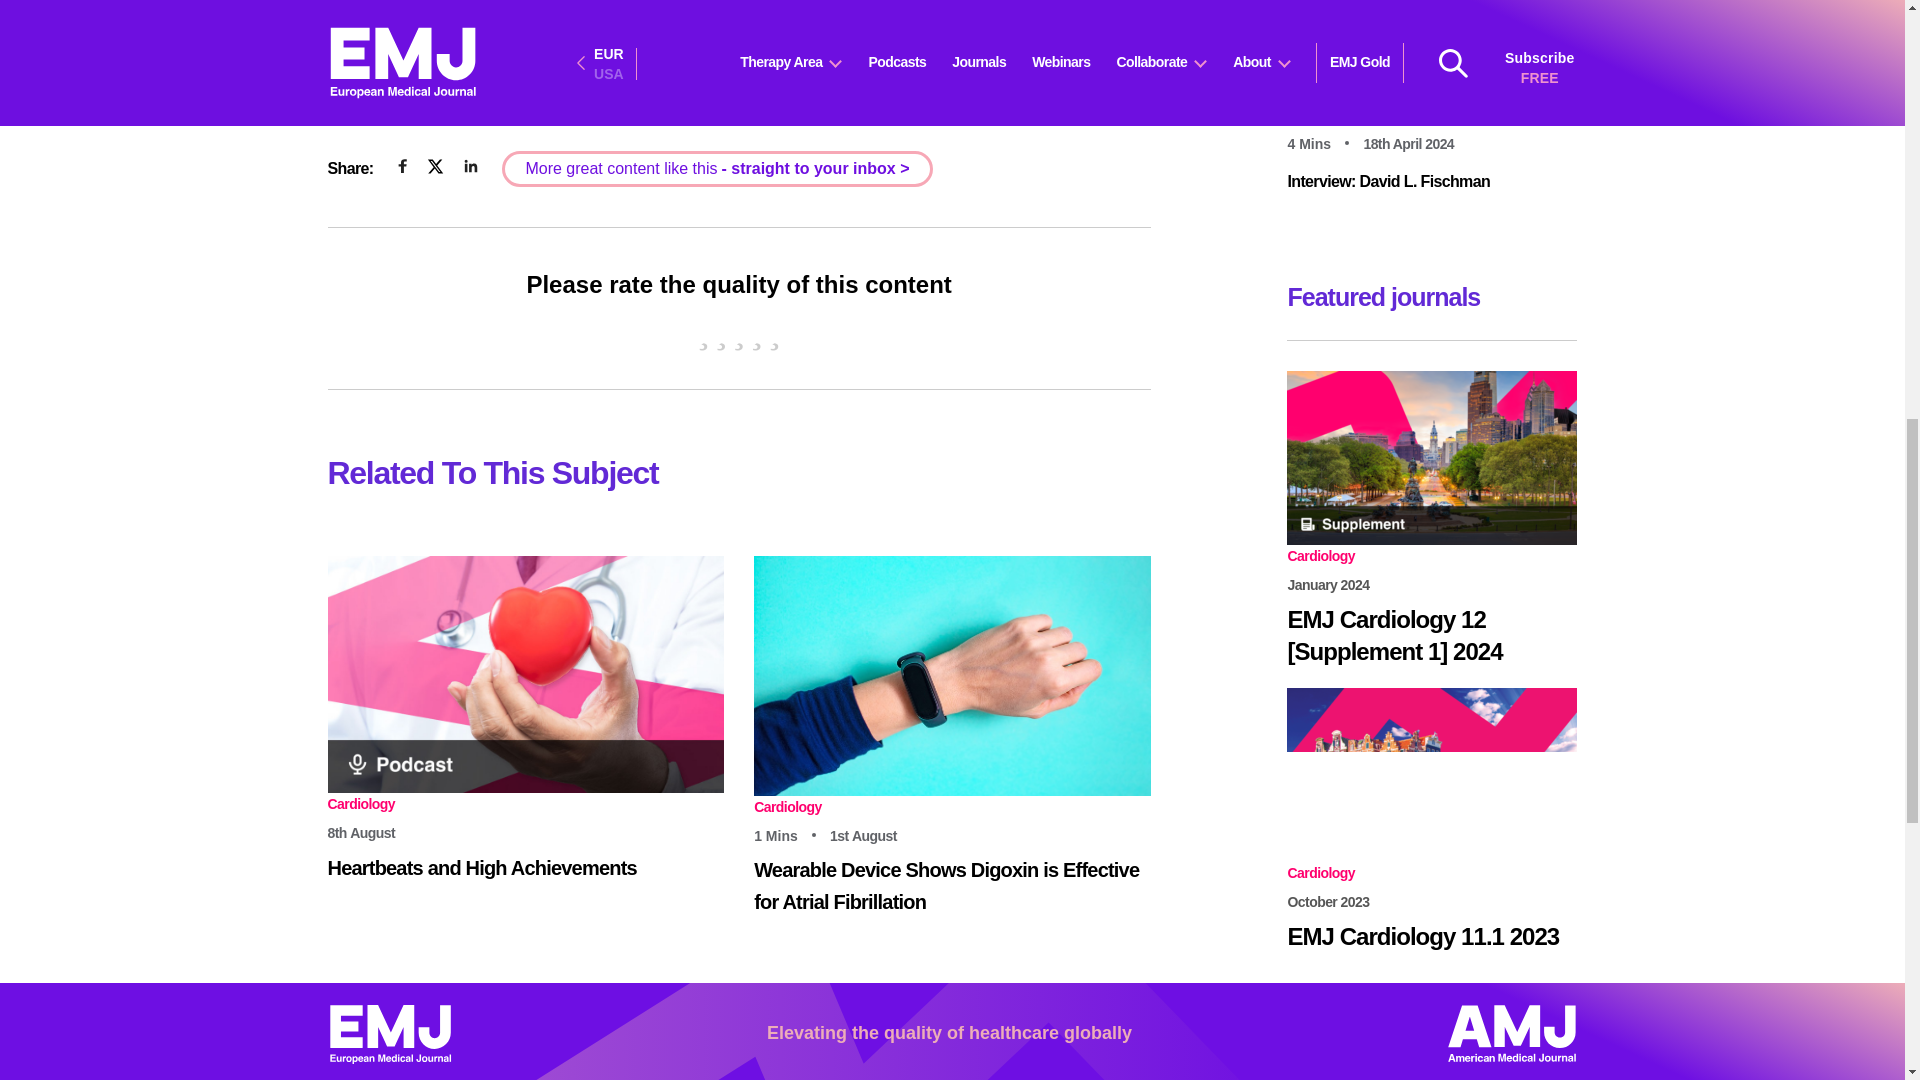  Describe the element at coordinates (1322, 145) in the screenshot. I see `Estimated Read Time` at that location.